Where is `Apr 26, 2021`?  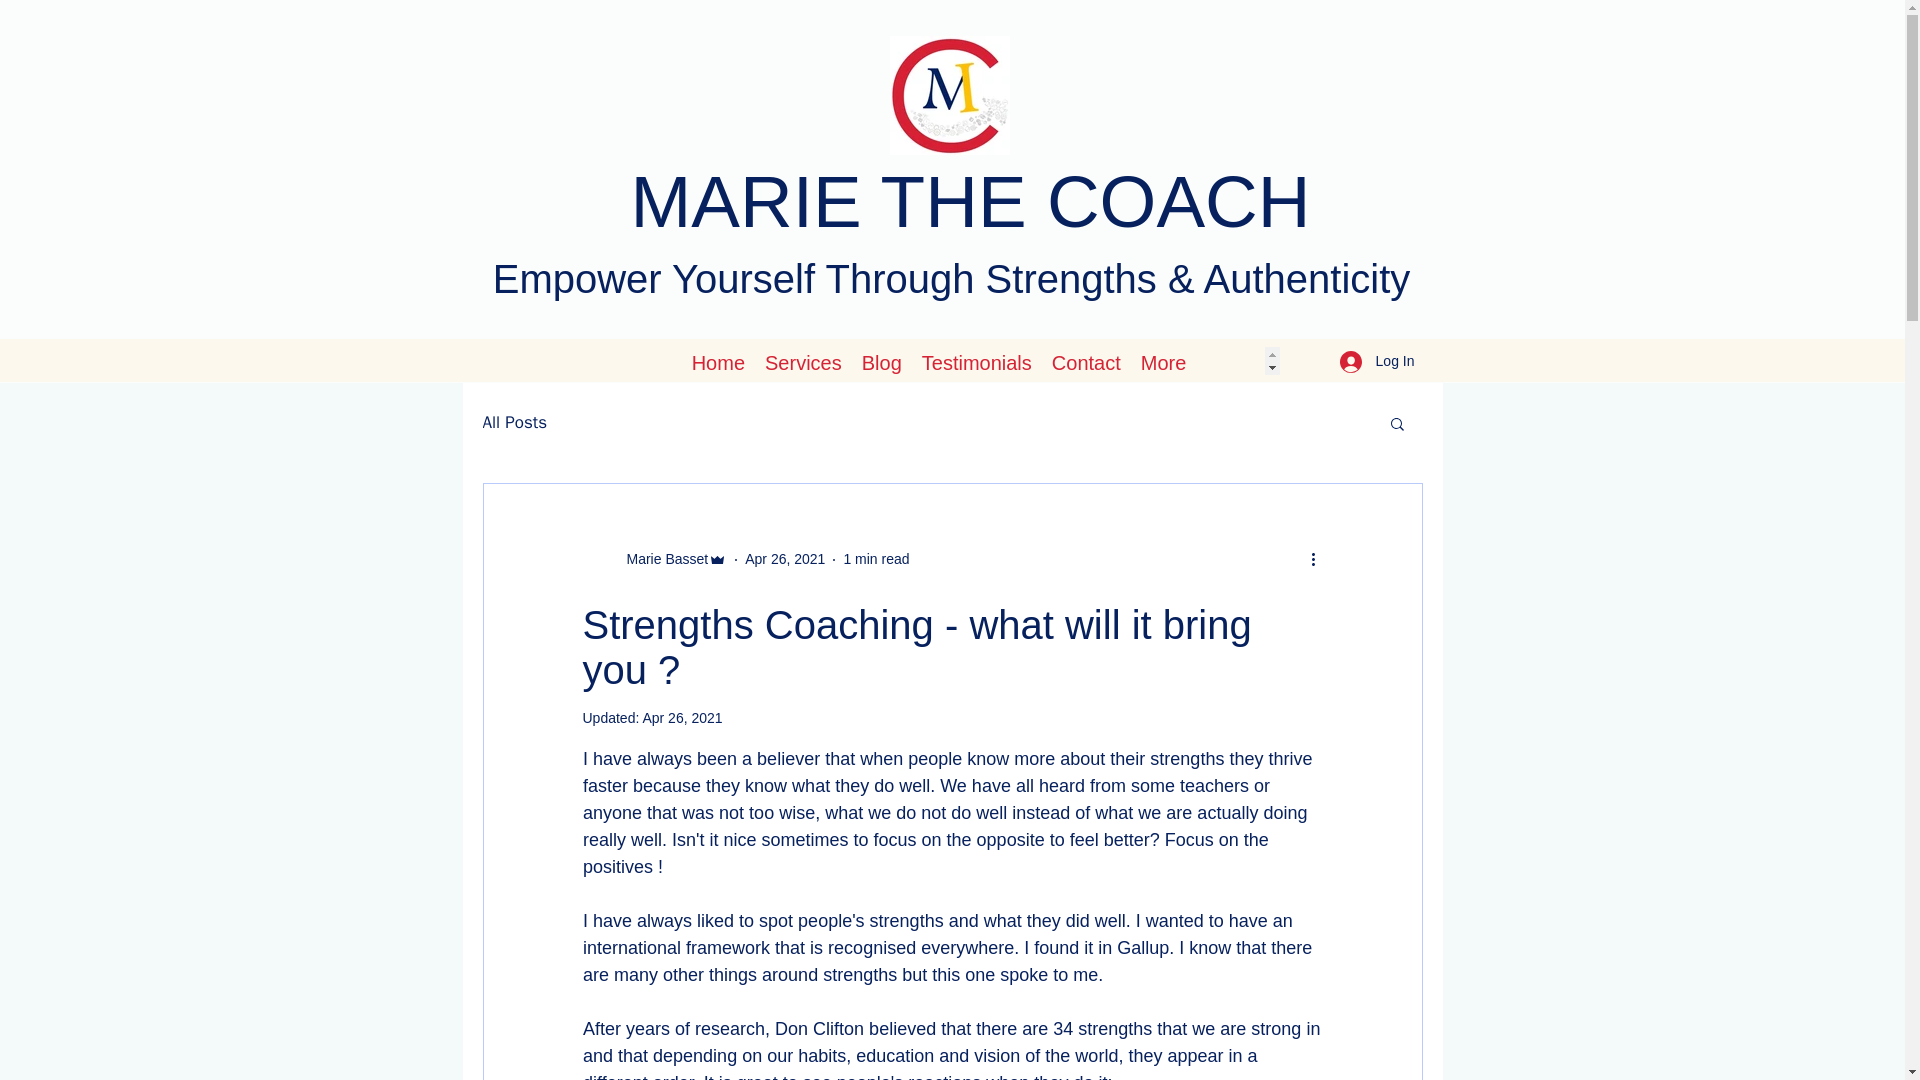
Apr 26, 2021 is located at coordinates (681, 717).